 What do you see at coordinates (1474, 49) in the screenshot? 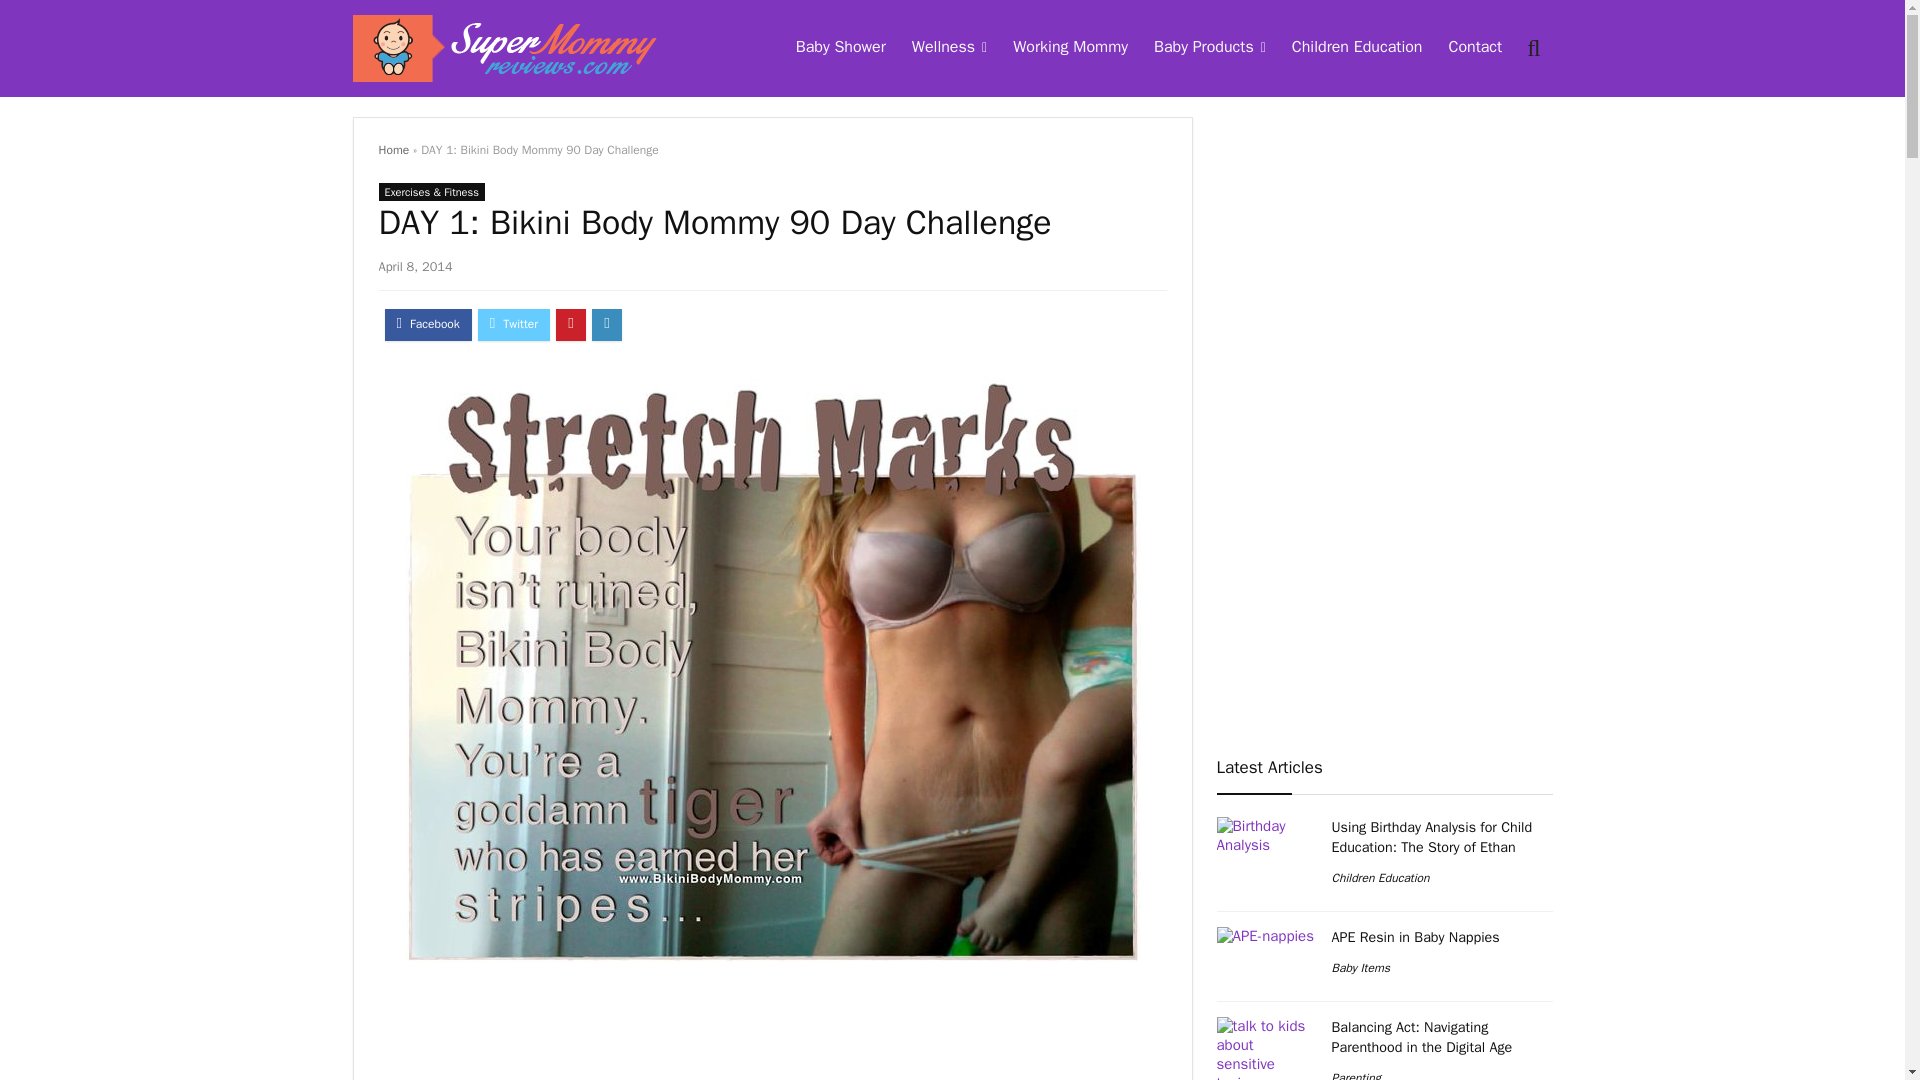
I see `Contact` at bounding box center [1474, 49].